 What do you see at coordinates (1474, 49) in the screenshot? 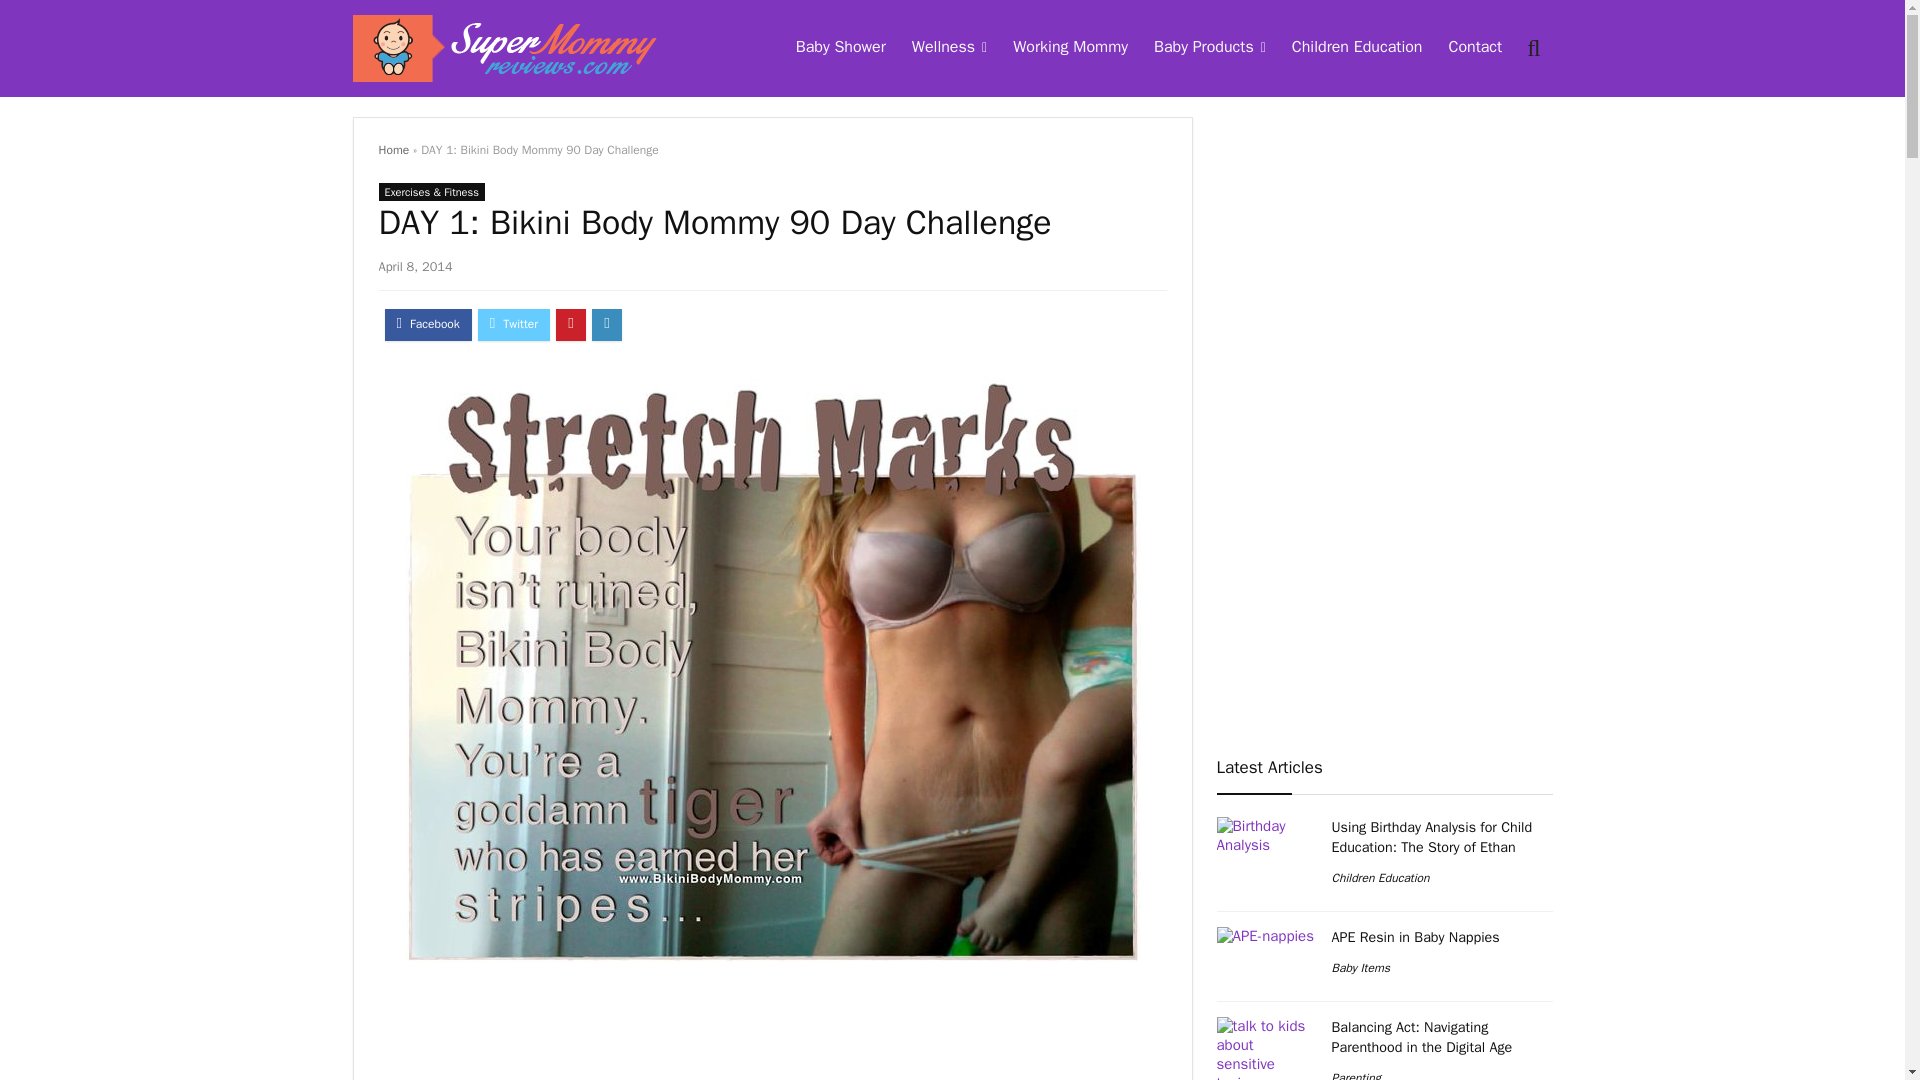
I see `Contact` at bounding box center [1474, 49].